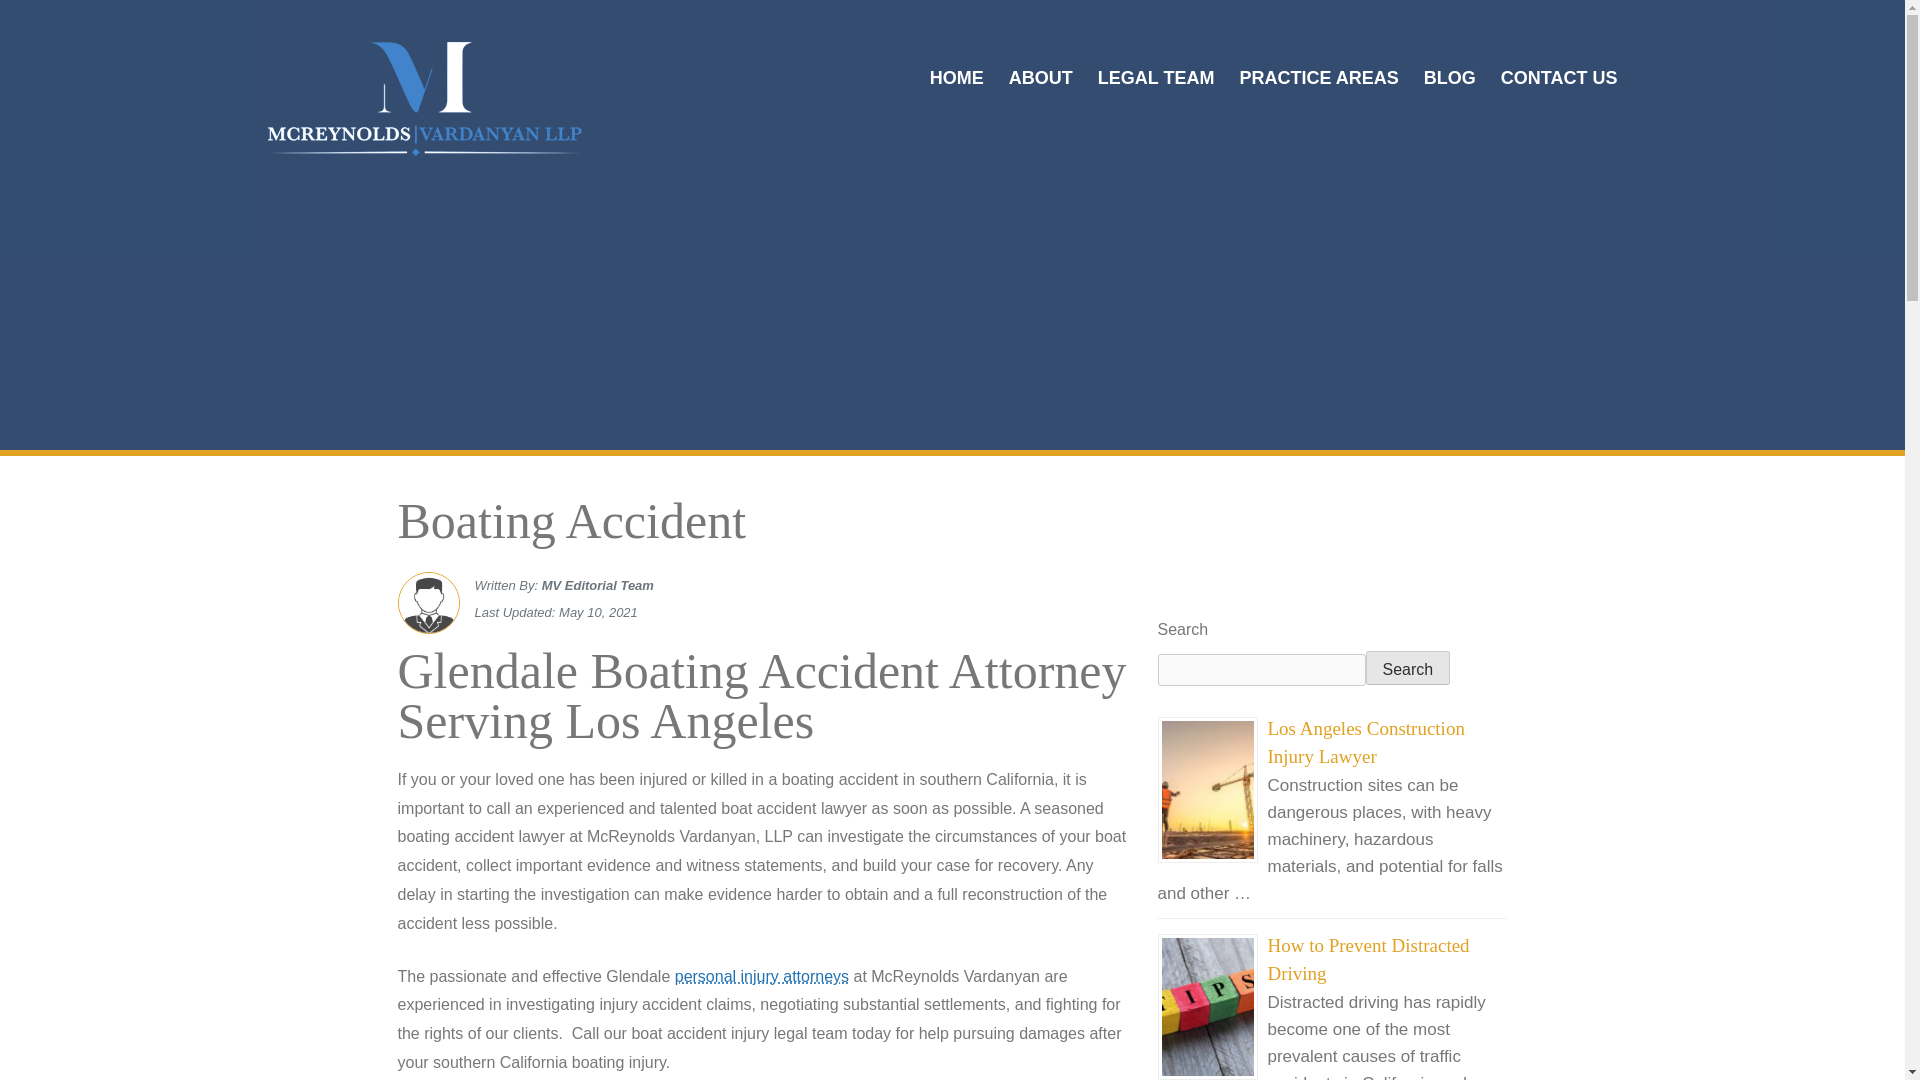 The width and height of the screenshot is (1920, 1080). What do you see at coordinates (1366, 742) in the screenshot?
I see `Los Angeles Construction Injury Lawyer` at bounding box center [1366, 742].